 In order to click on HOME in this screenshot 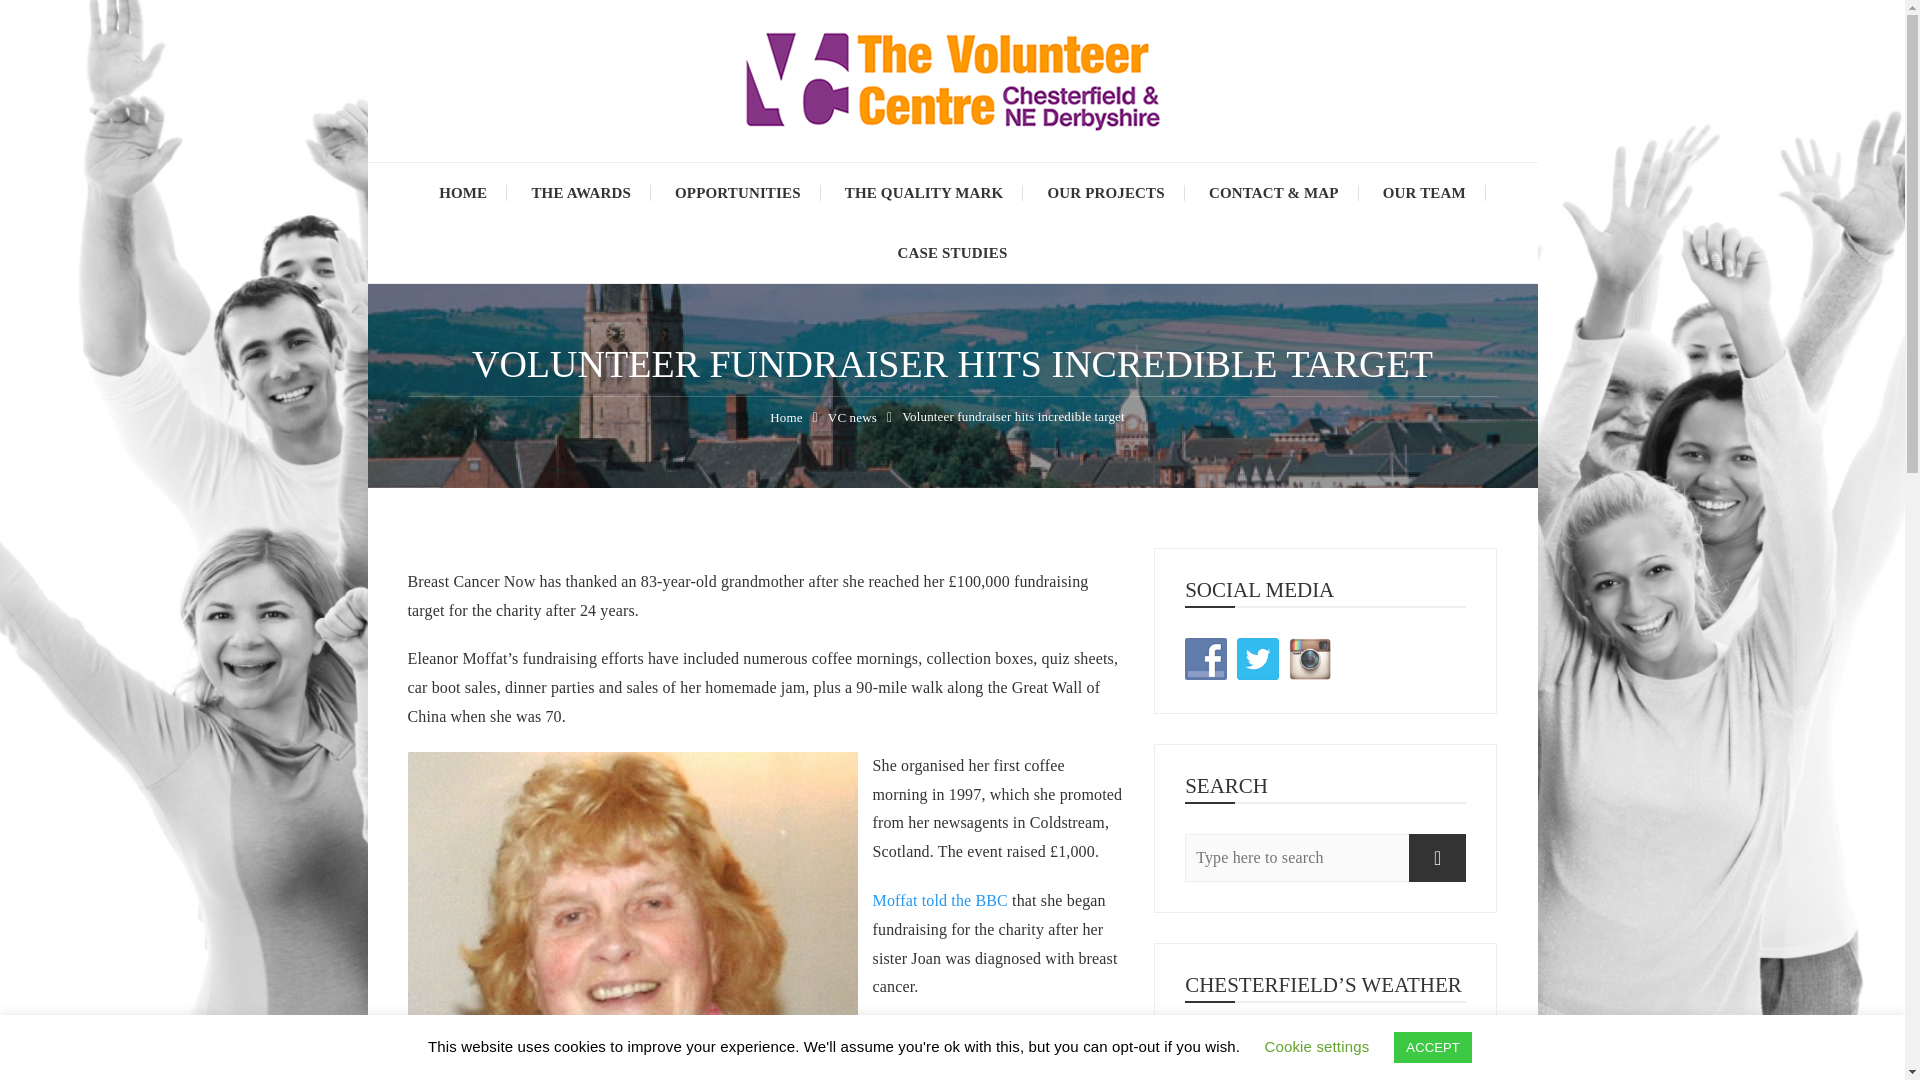, I will do `click(462, 192)`.